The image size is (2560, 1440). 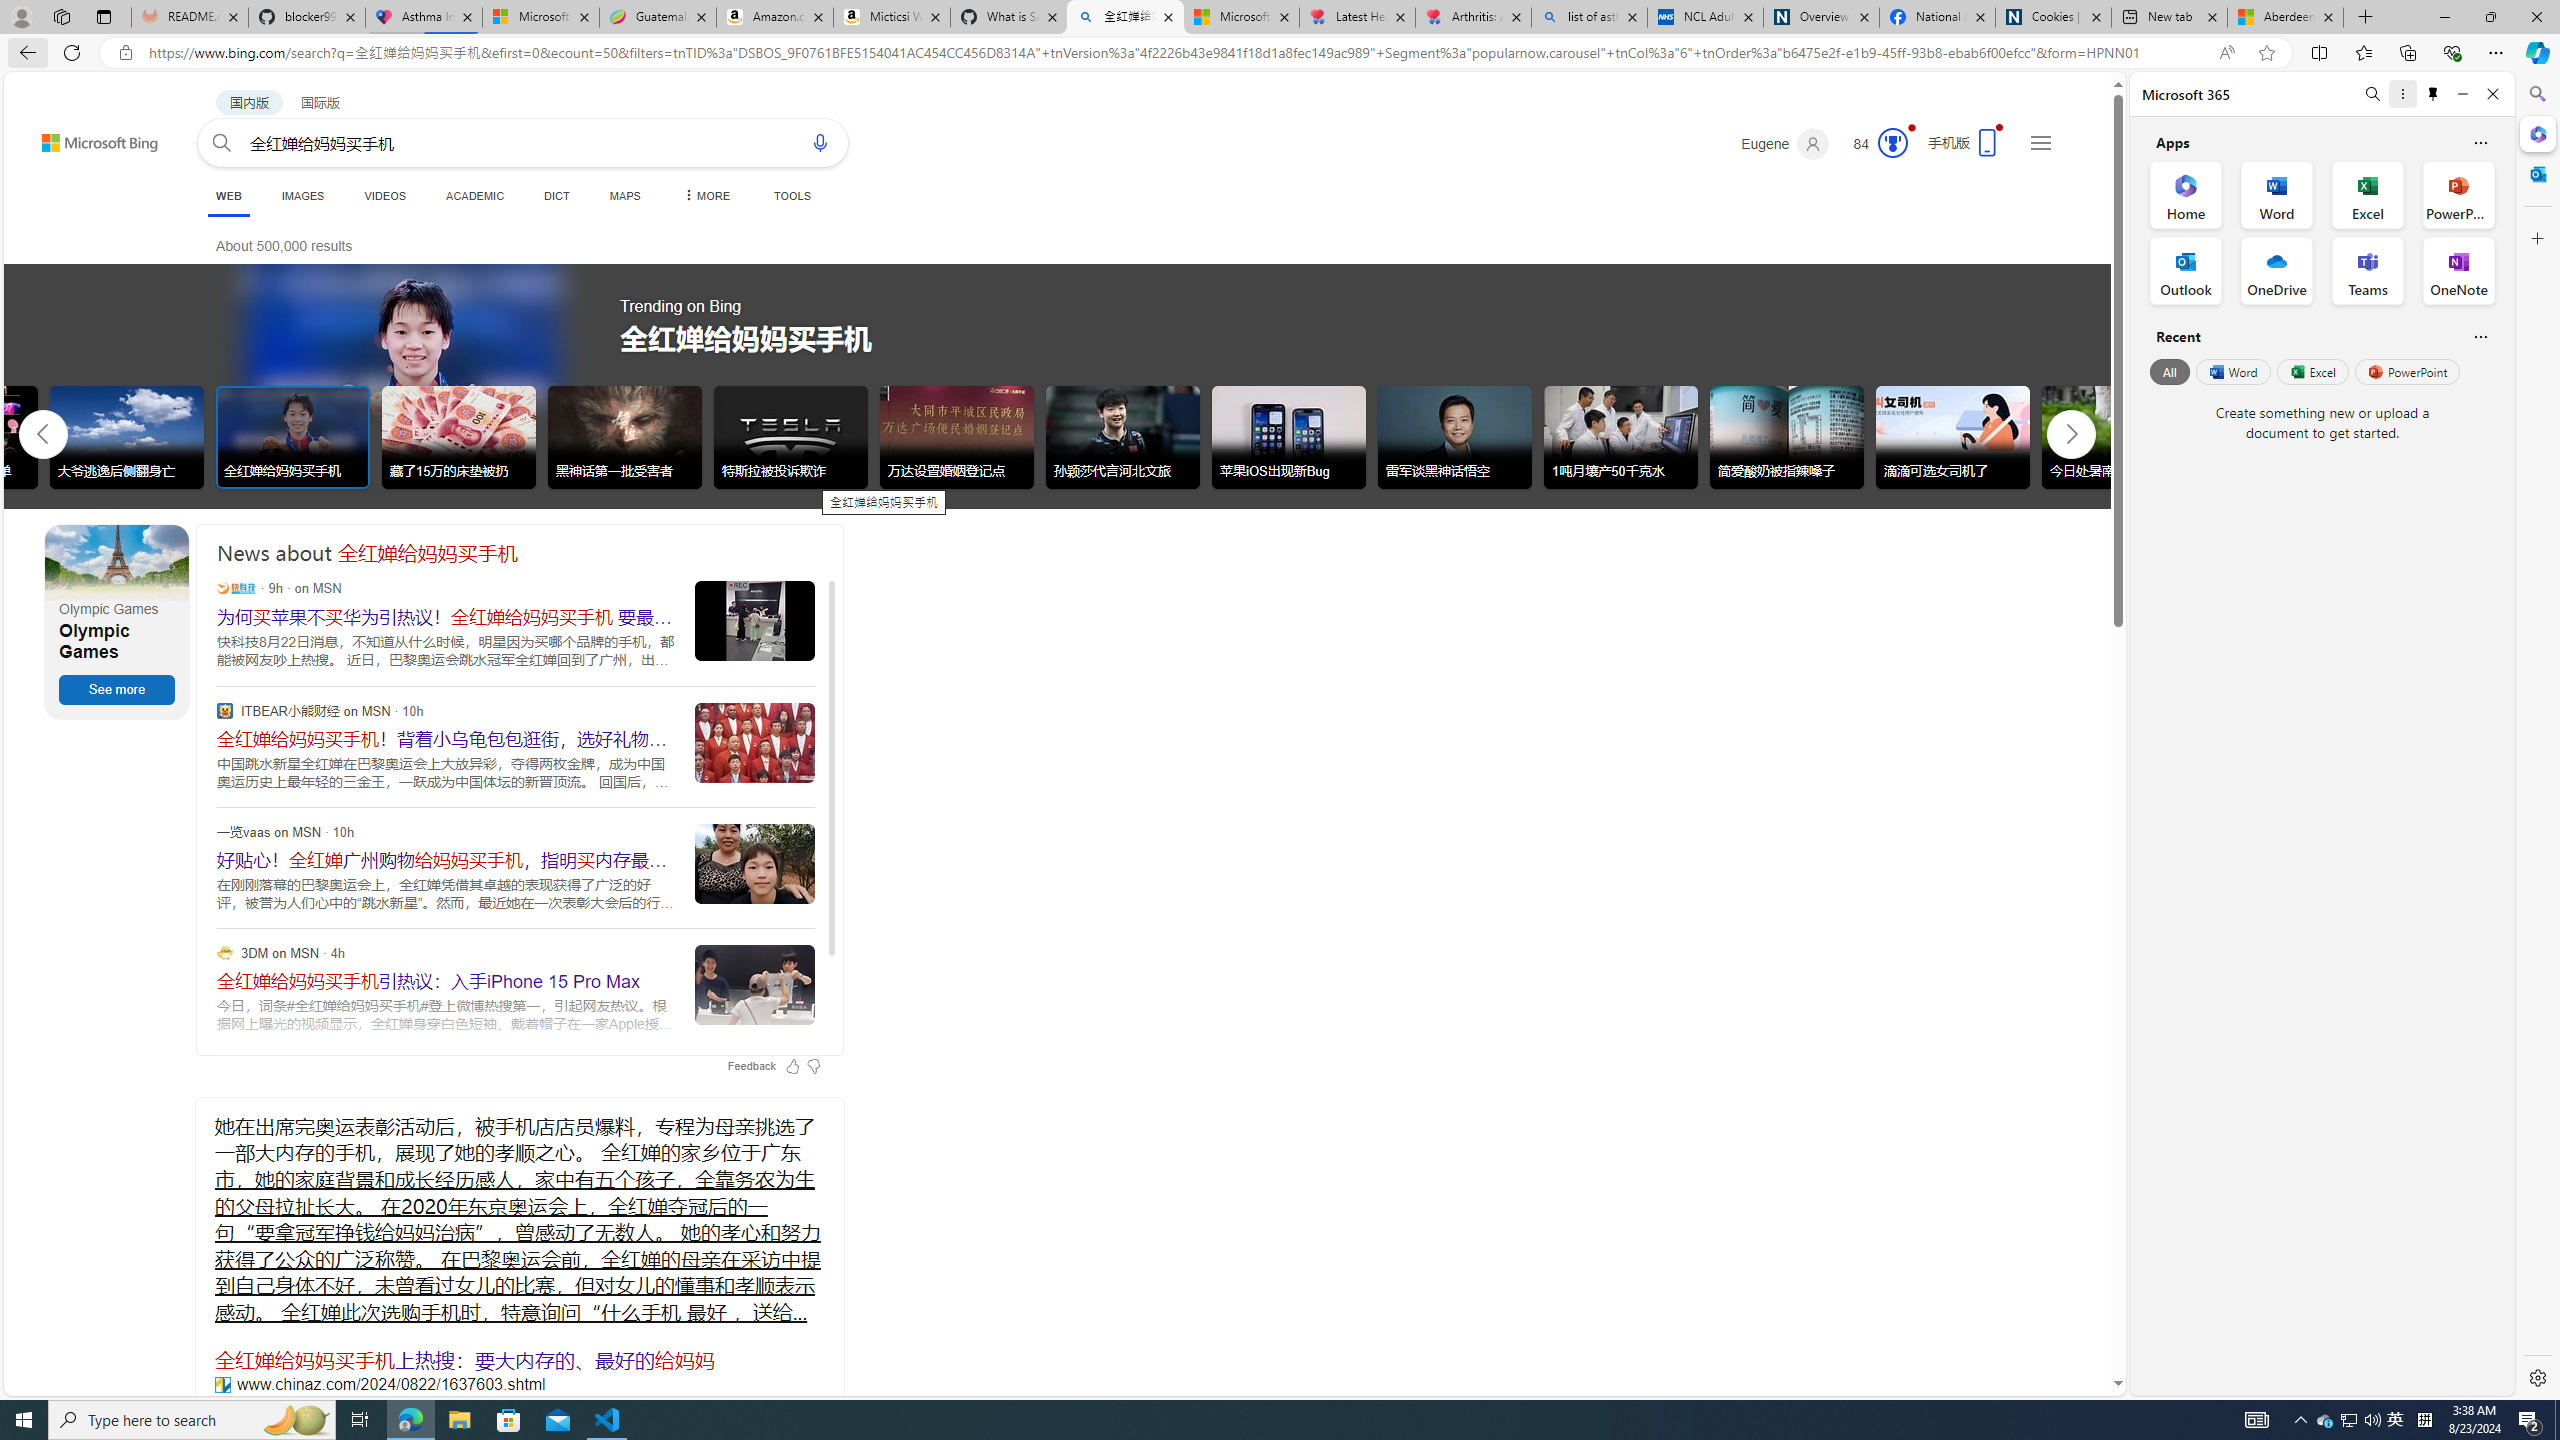 What do you see at coordinates (814, 1066) in the screenshot?
I see `Feedback Dislike` at bounding box center [814, 1066].